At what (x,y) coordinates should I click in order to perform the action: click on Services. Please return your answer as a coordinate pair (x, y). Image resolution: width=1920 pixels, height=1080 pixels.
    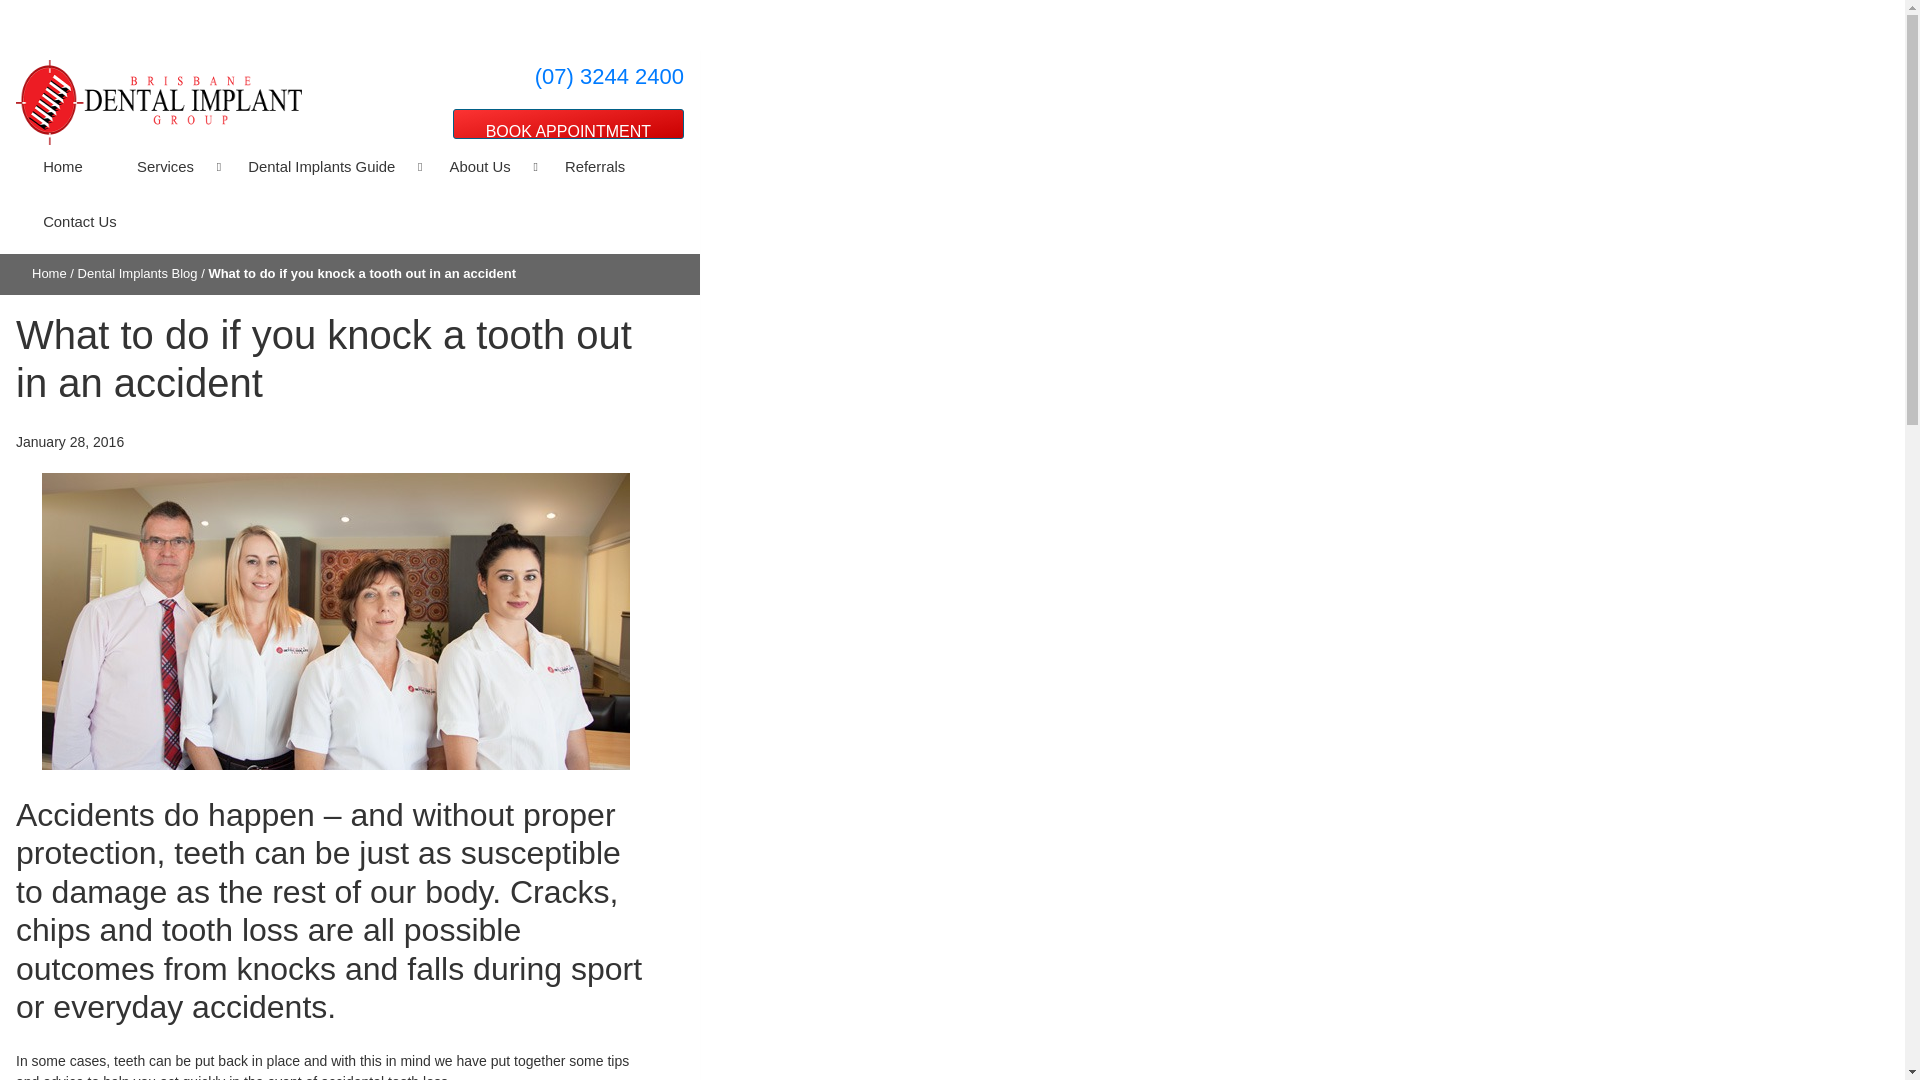
    Looking at the image, I should click on (164, 167).